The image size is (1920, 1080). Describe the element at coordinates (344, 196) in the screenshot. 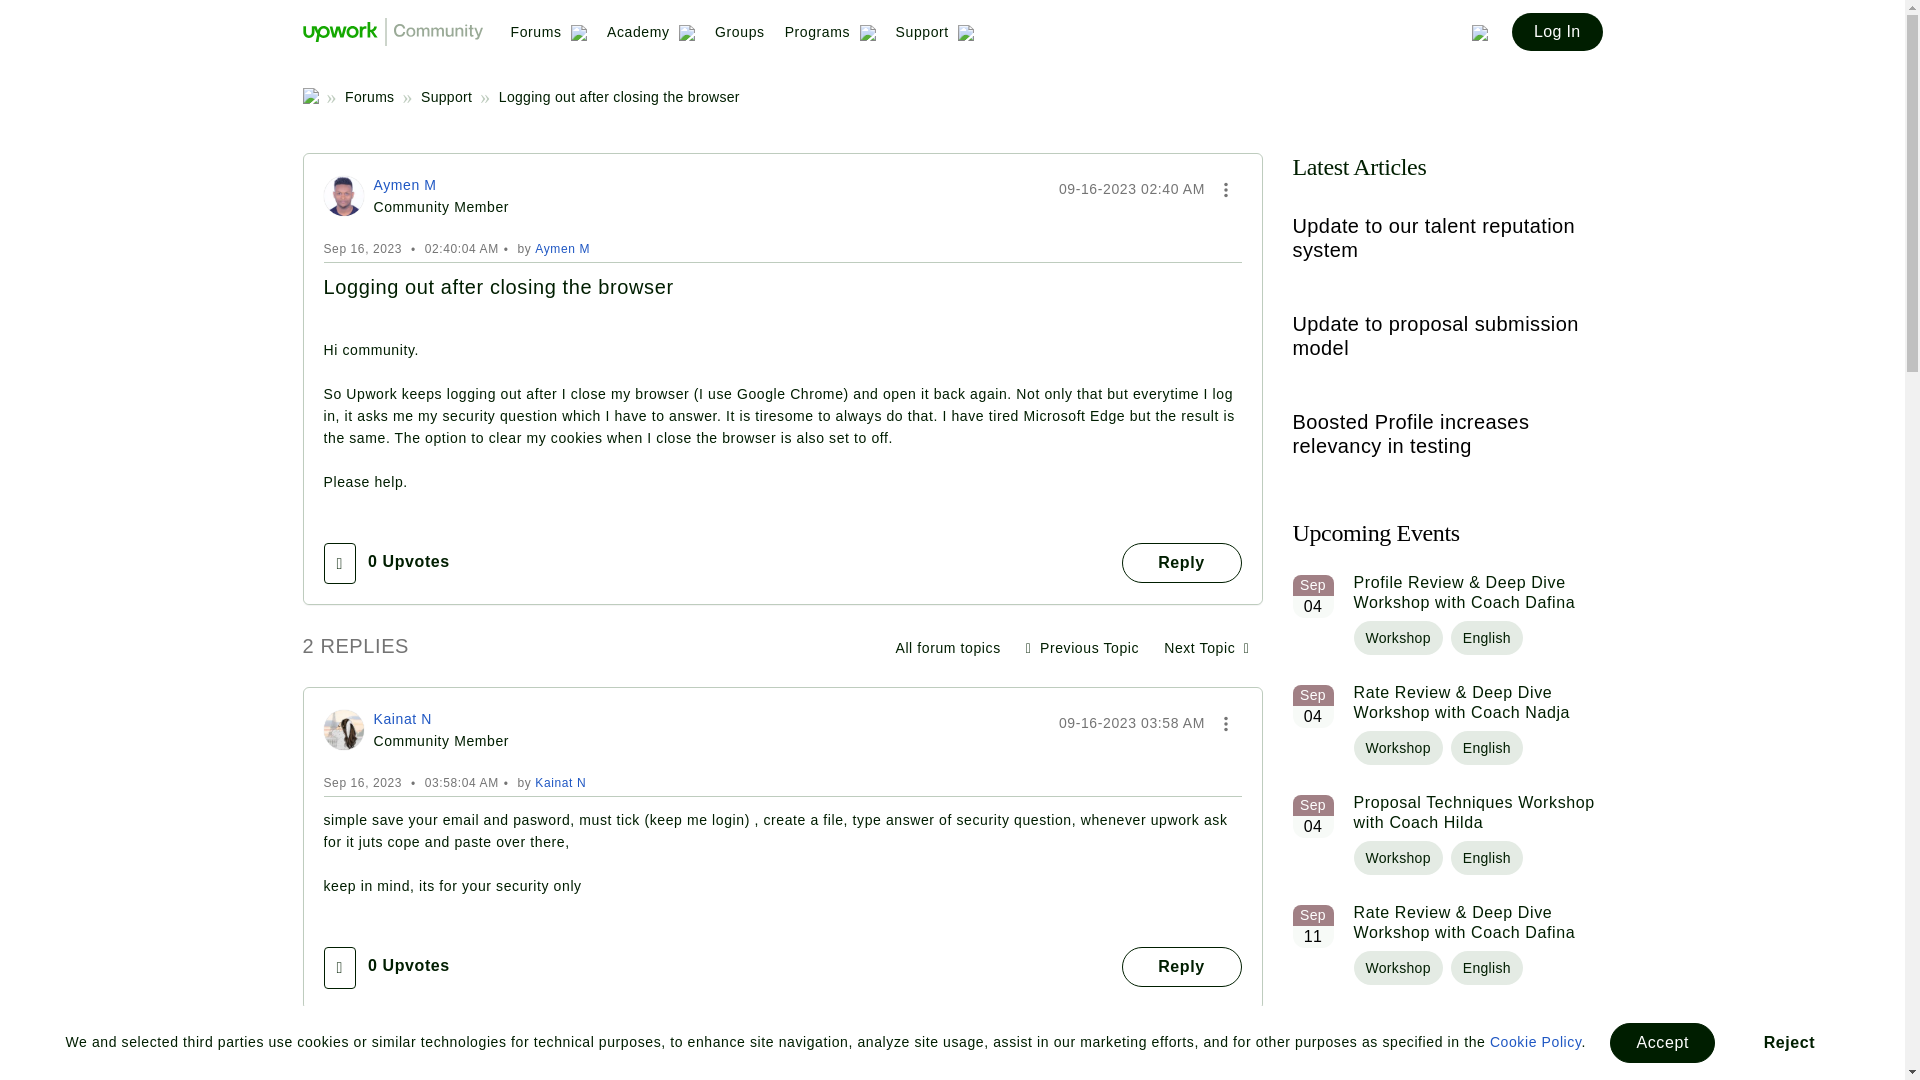

I see `aymenua` at that location.